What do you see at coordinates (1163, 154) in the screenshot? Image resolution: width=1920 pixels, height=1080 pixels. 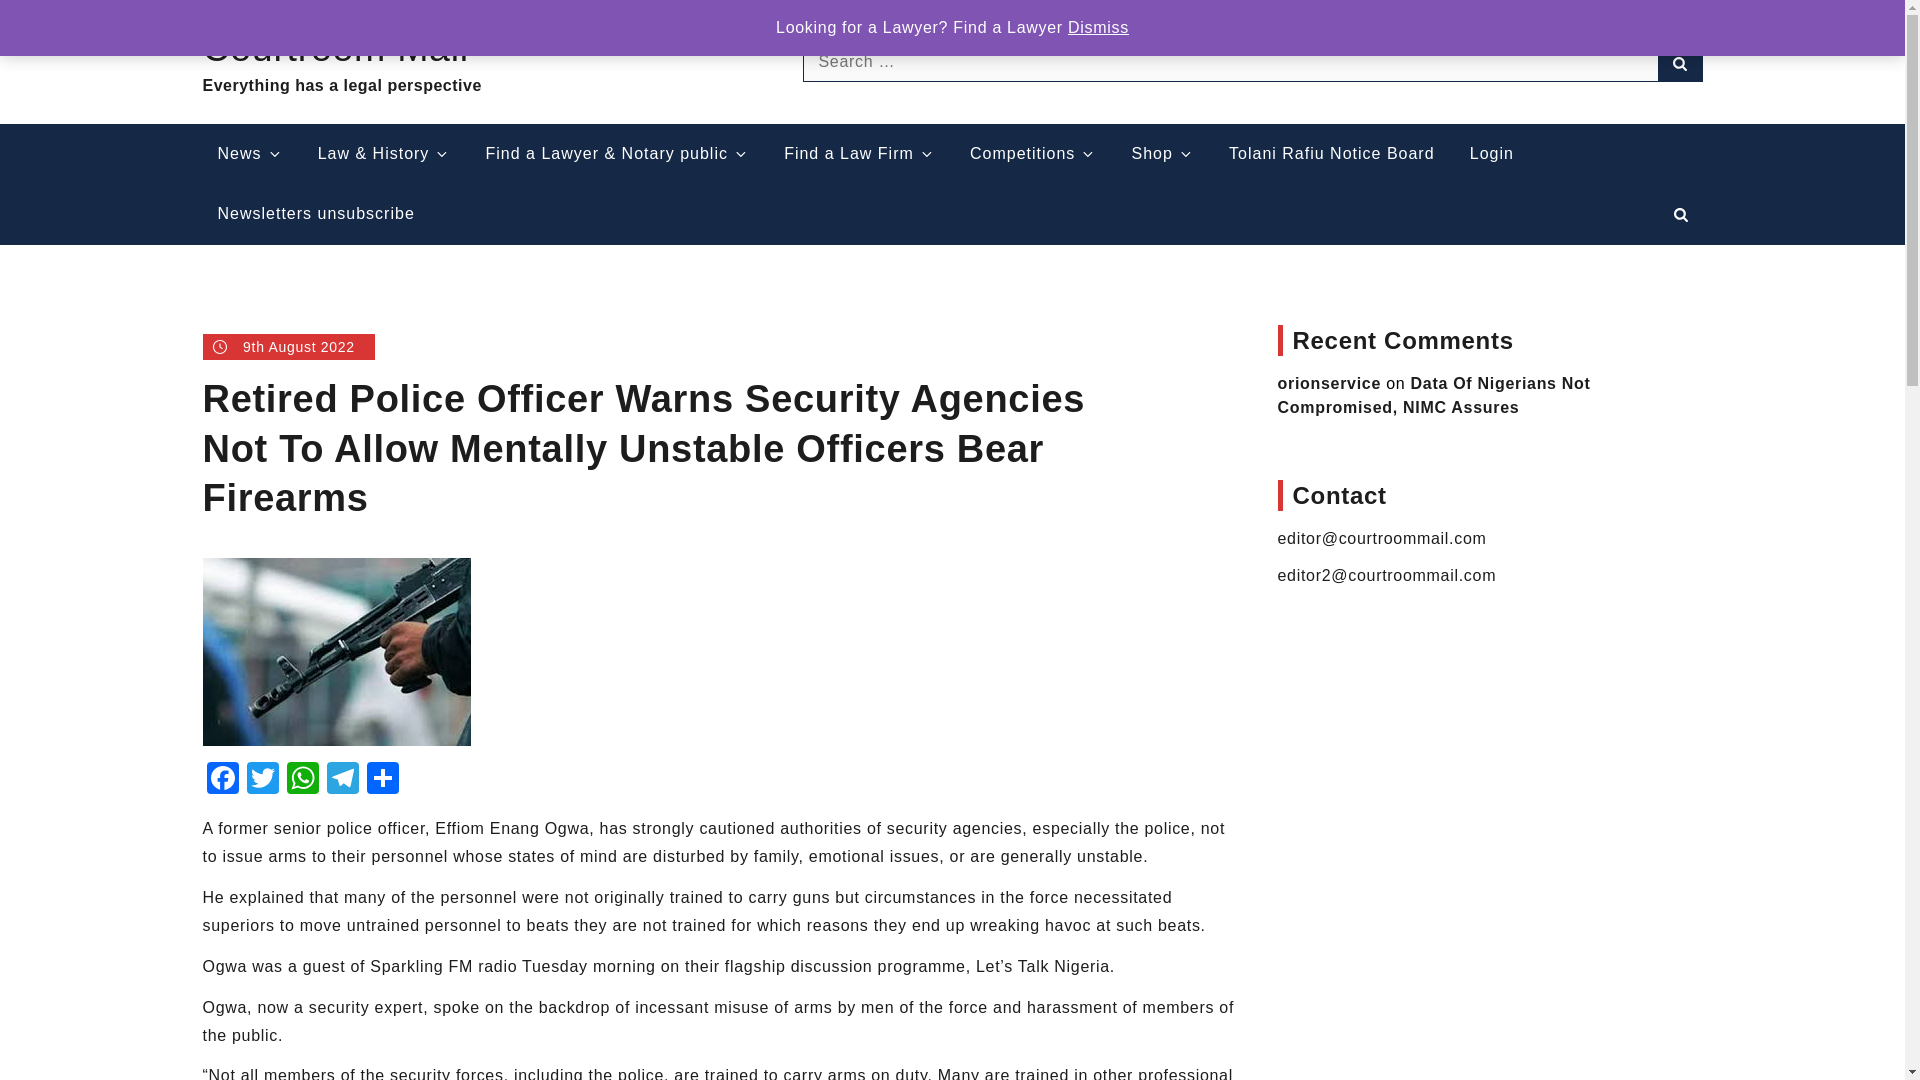 I see `Shop` at bounding box center [1163, 154].